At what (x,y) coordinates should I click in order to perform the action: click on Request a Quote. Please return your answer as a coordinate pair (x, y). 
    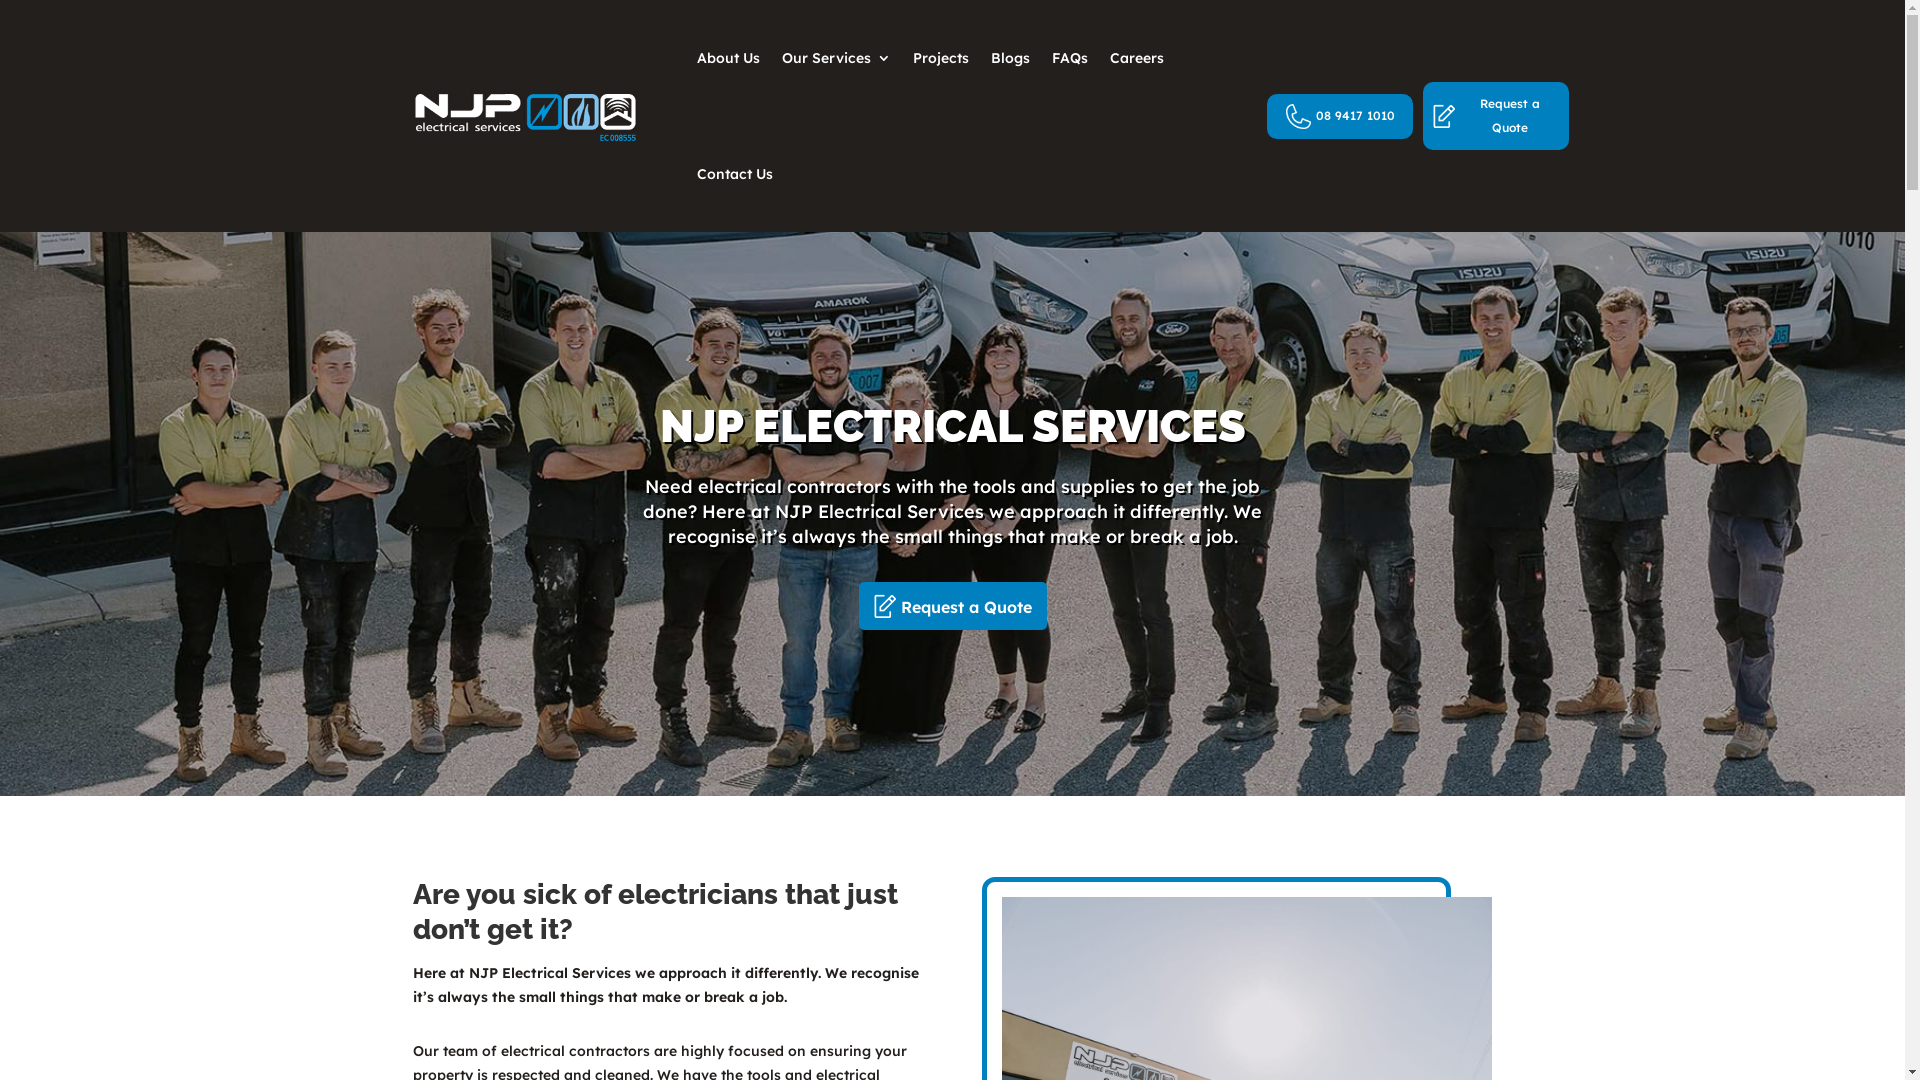
    Looking at the image, I should click on (1496, 116).